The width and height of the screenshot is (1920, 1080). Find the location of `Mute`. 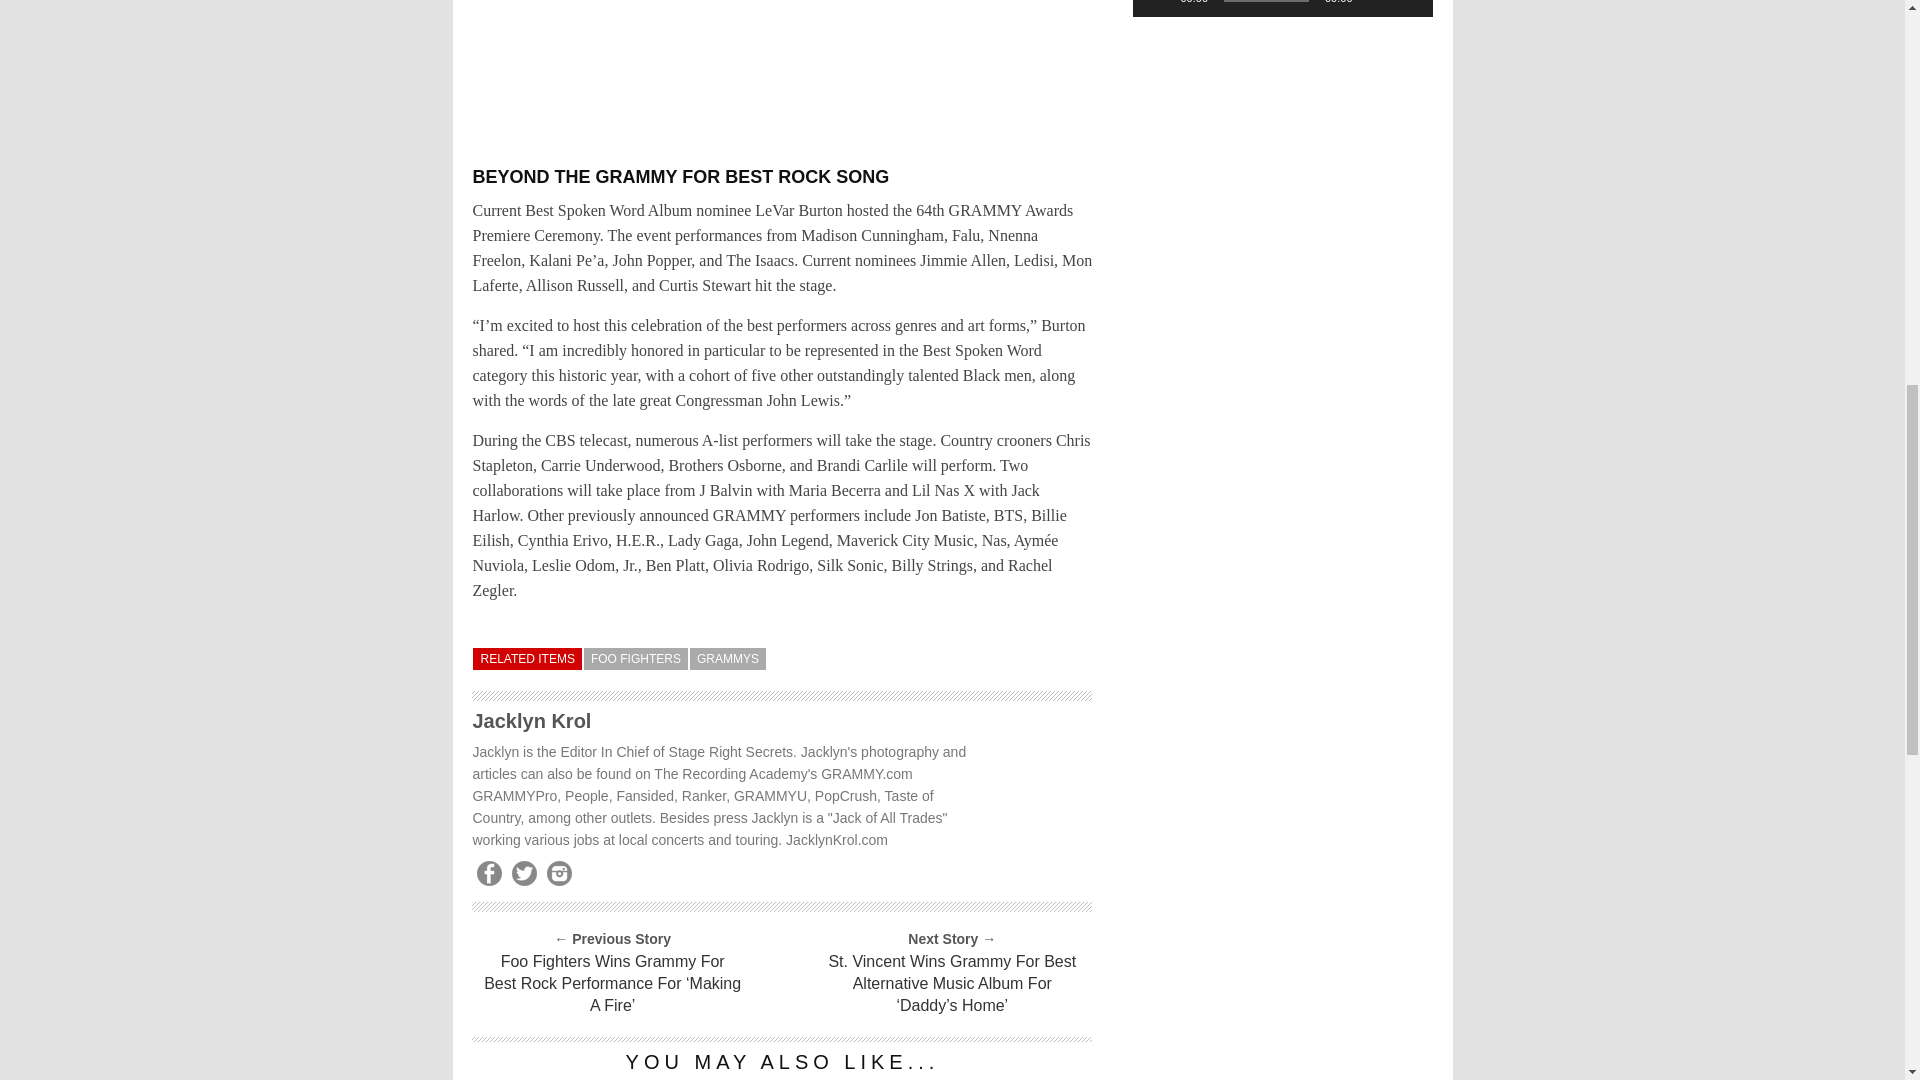

Mute is located at coordinates (1374, 3).